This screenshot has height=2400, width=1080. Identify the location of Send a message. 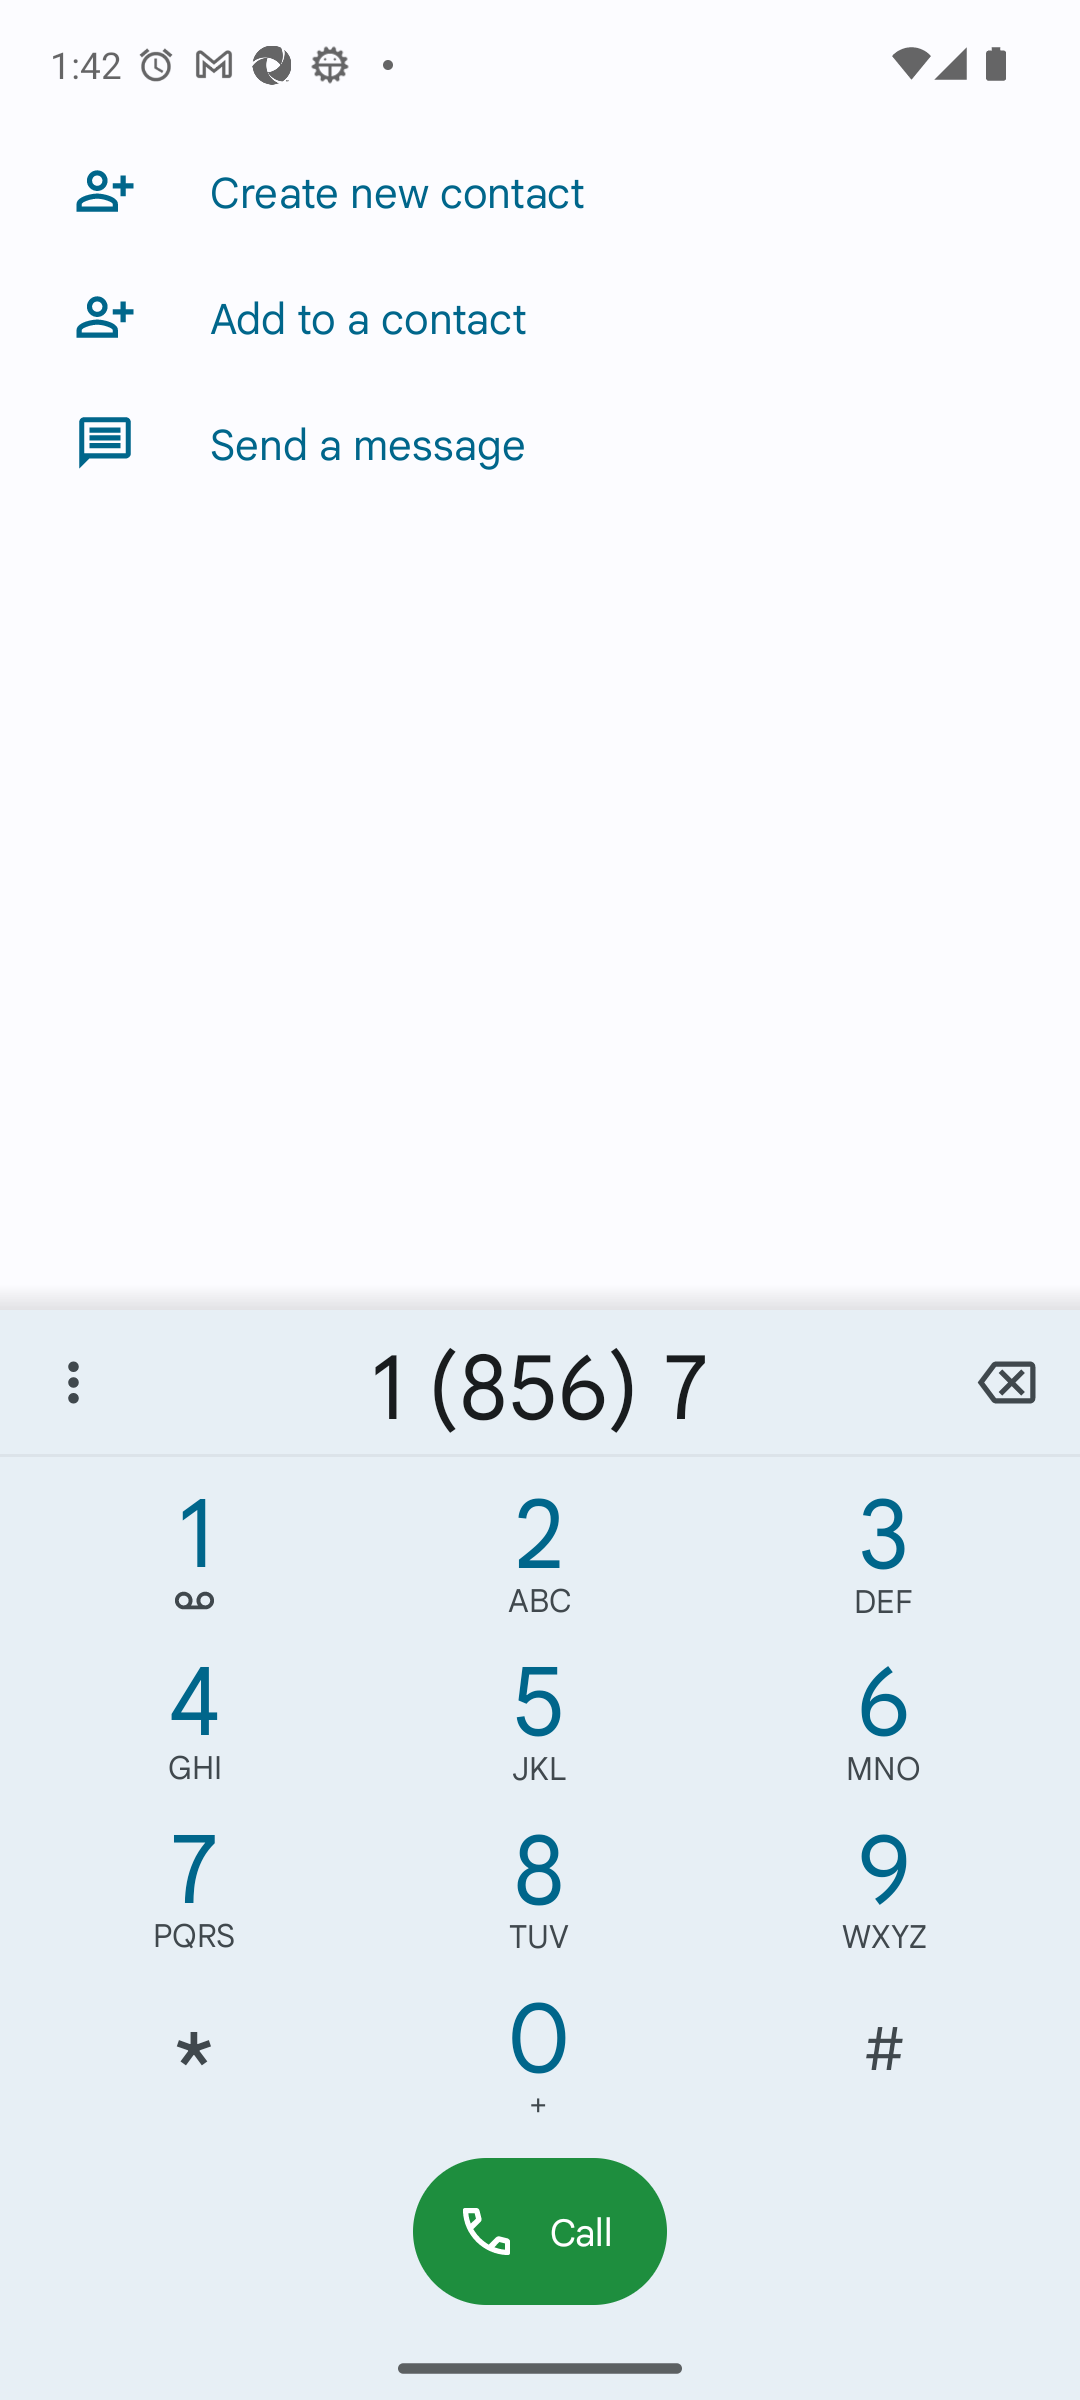
(540, 442).